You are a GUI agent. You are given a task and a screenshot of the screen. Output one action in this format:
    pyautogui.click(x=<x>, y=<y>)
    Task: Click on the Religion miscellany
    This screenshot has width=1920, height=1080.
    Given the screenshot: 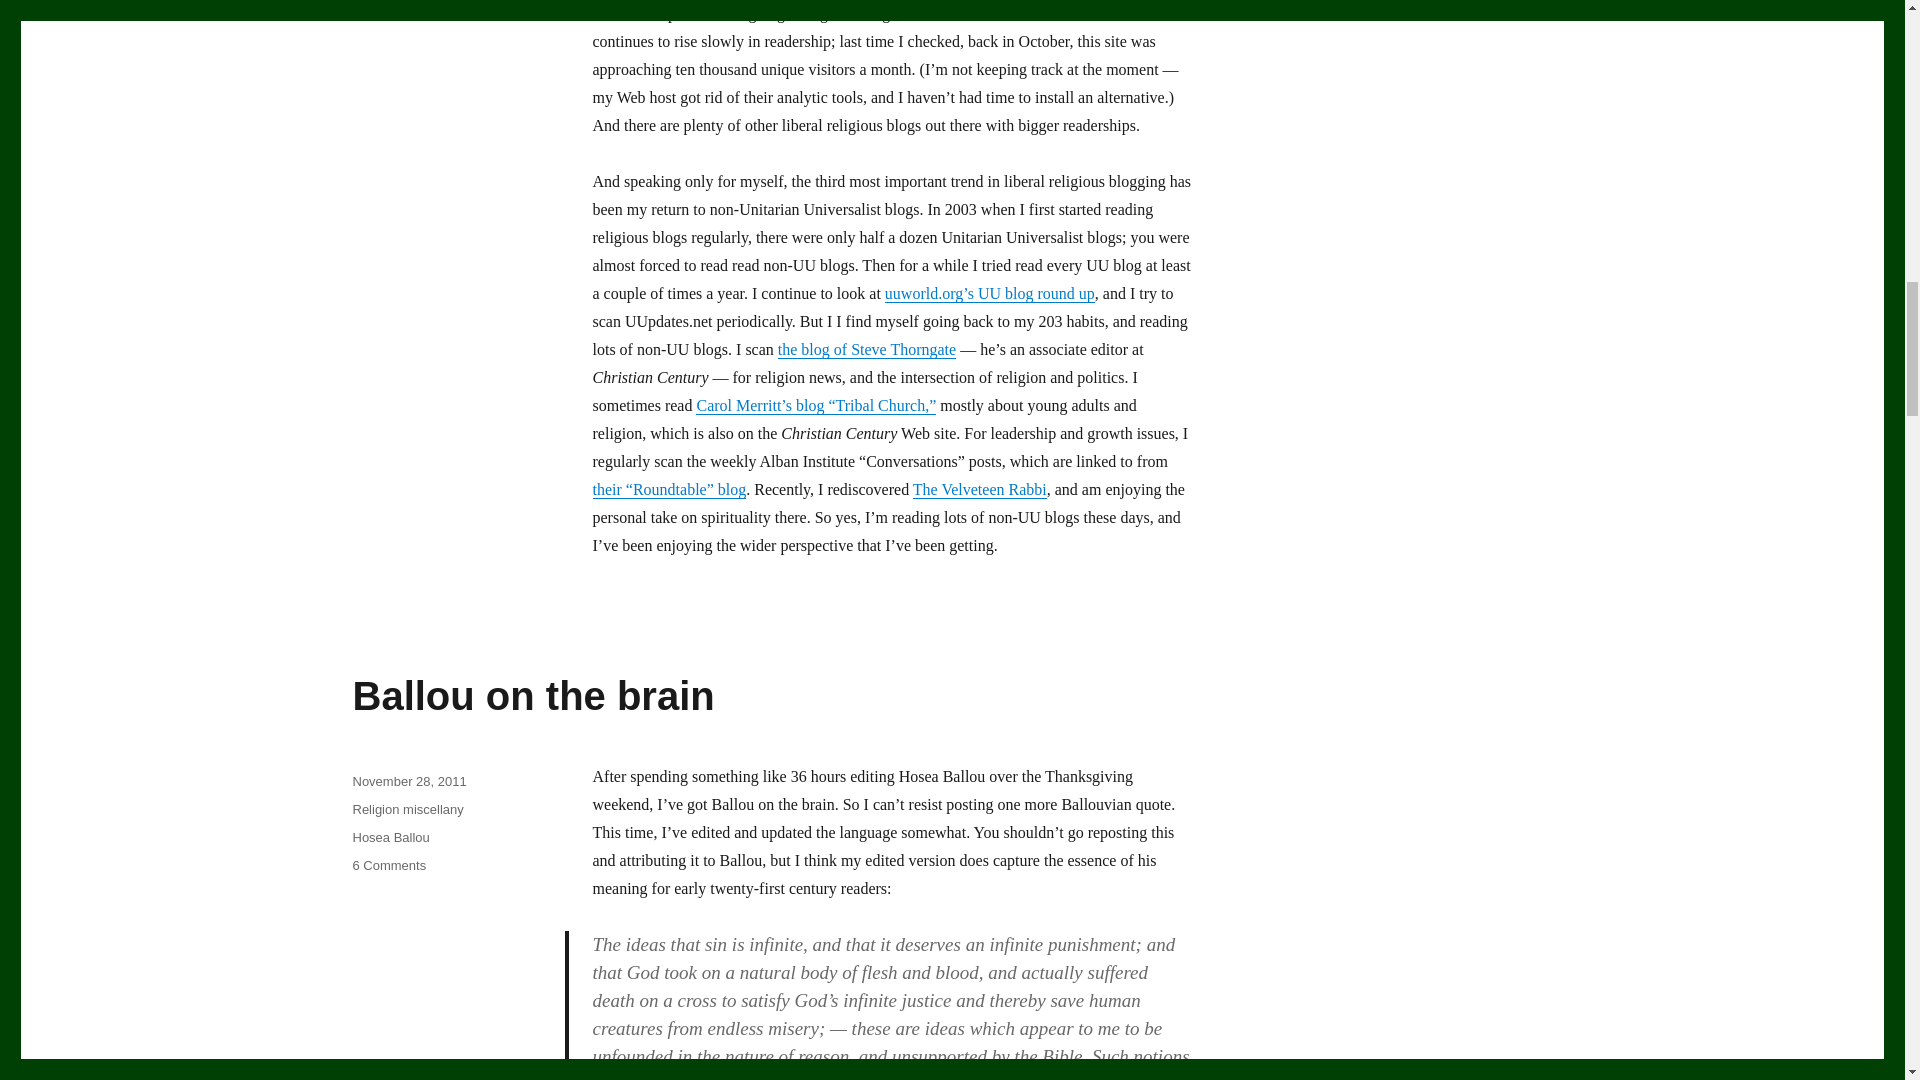 What is the action you would take?
    pyautogui.click(x=406, y=809)
    